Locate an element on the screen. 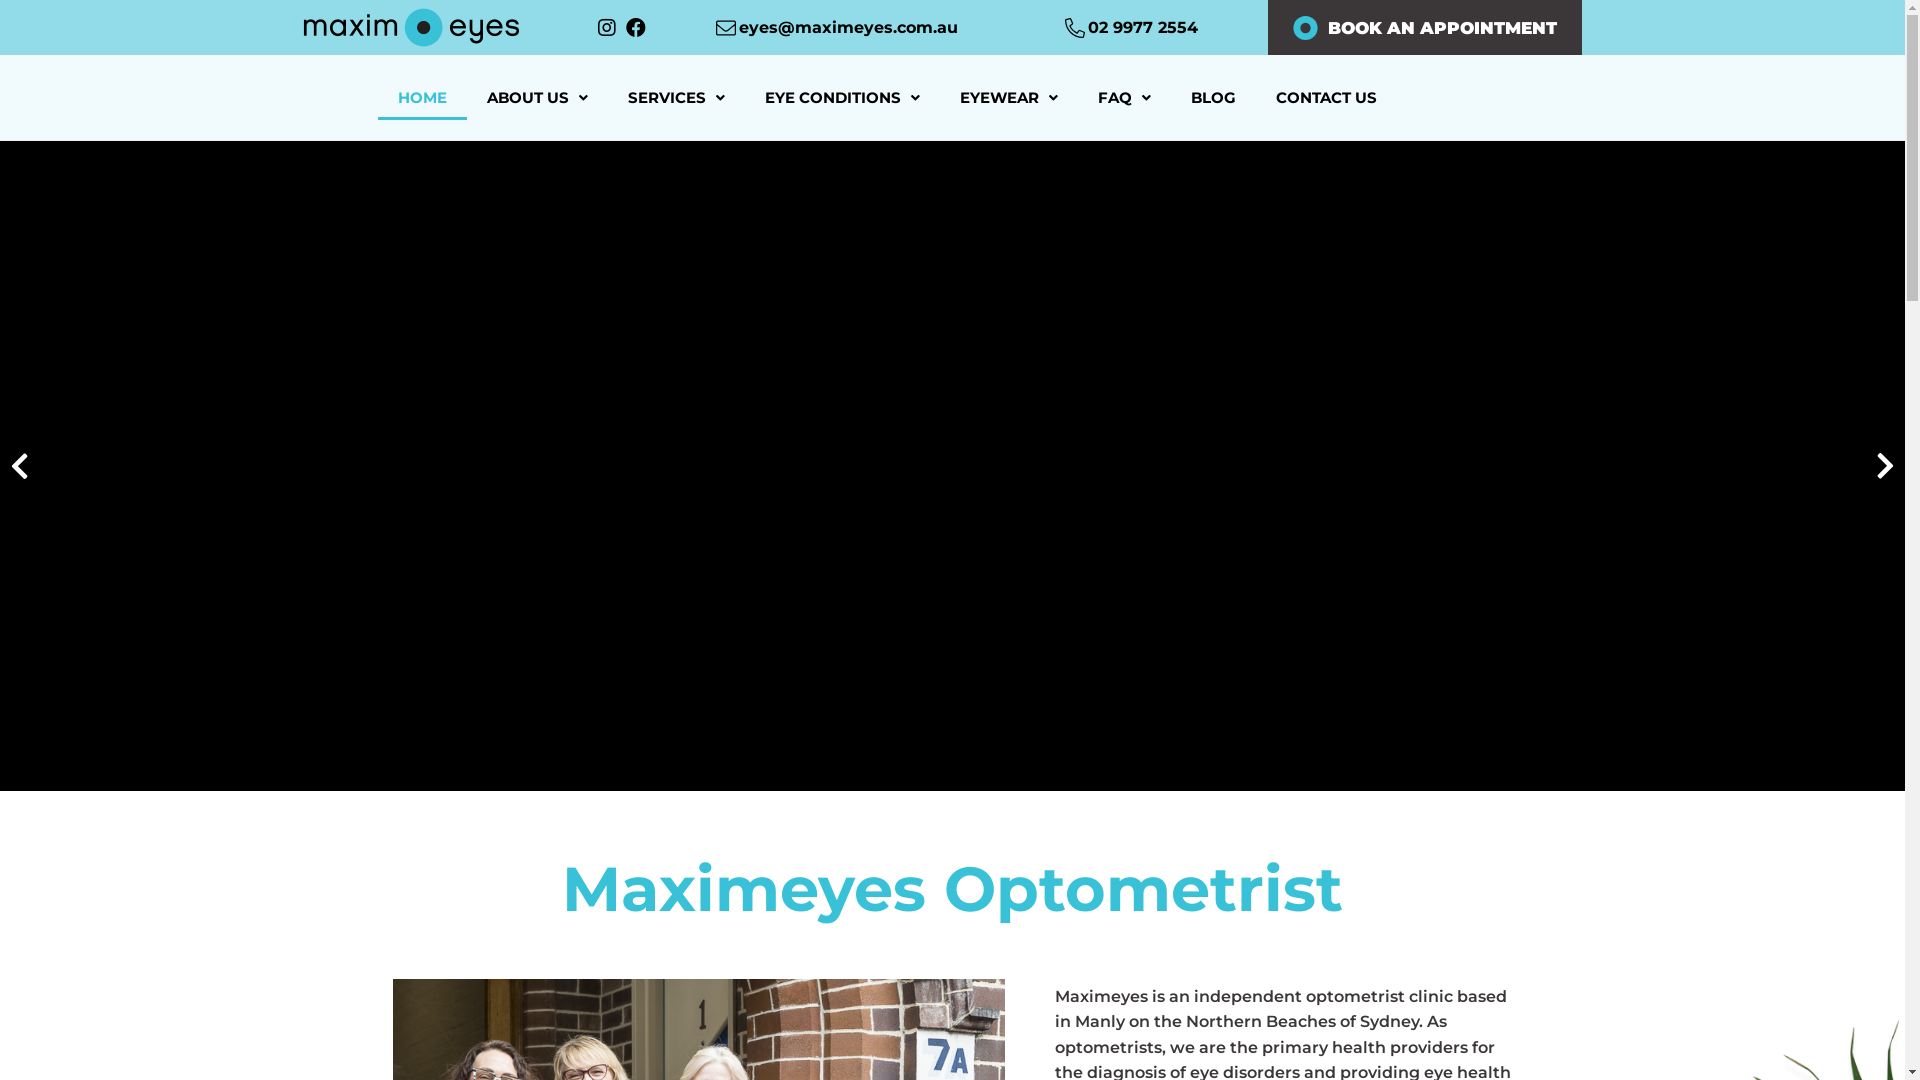 The width and height of the screenshot is (1920, 1080). BLOG is located at coordinates (1214, 98).